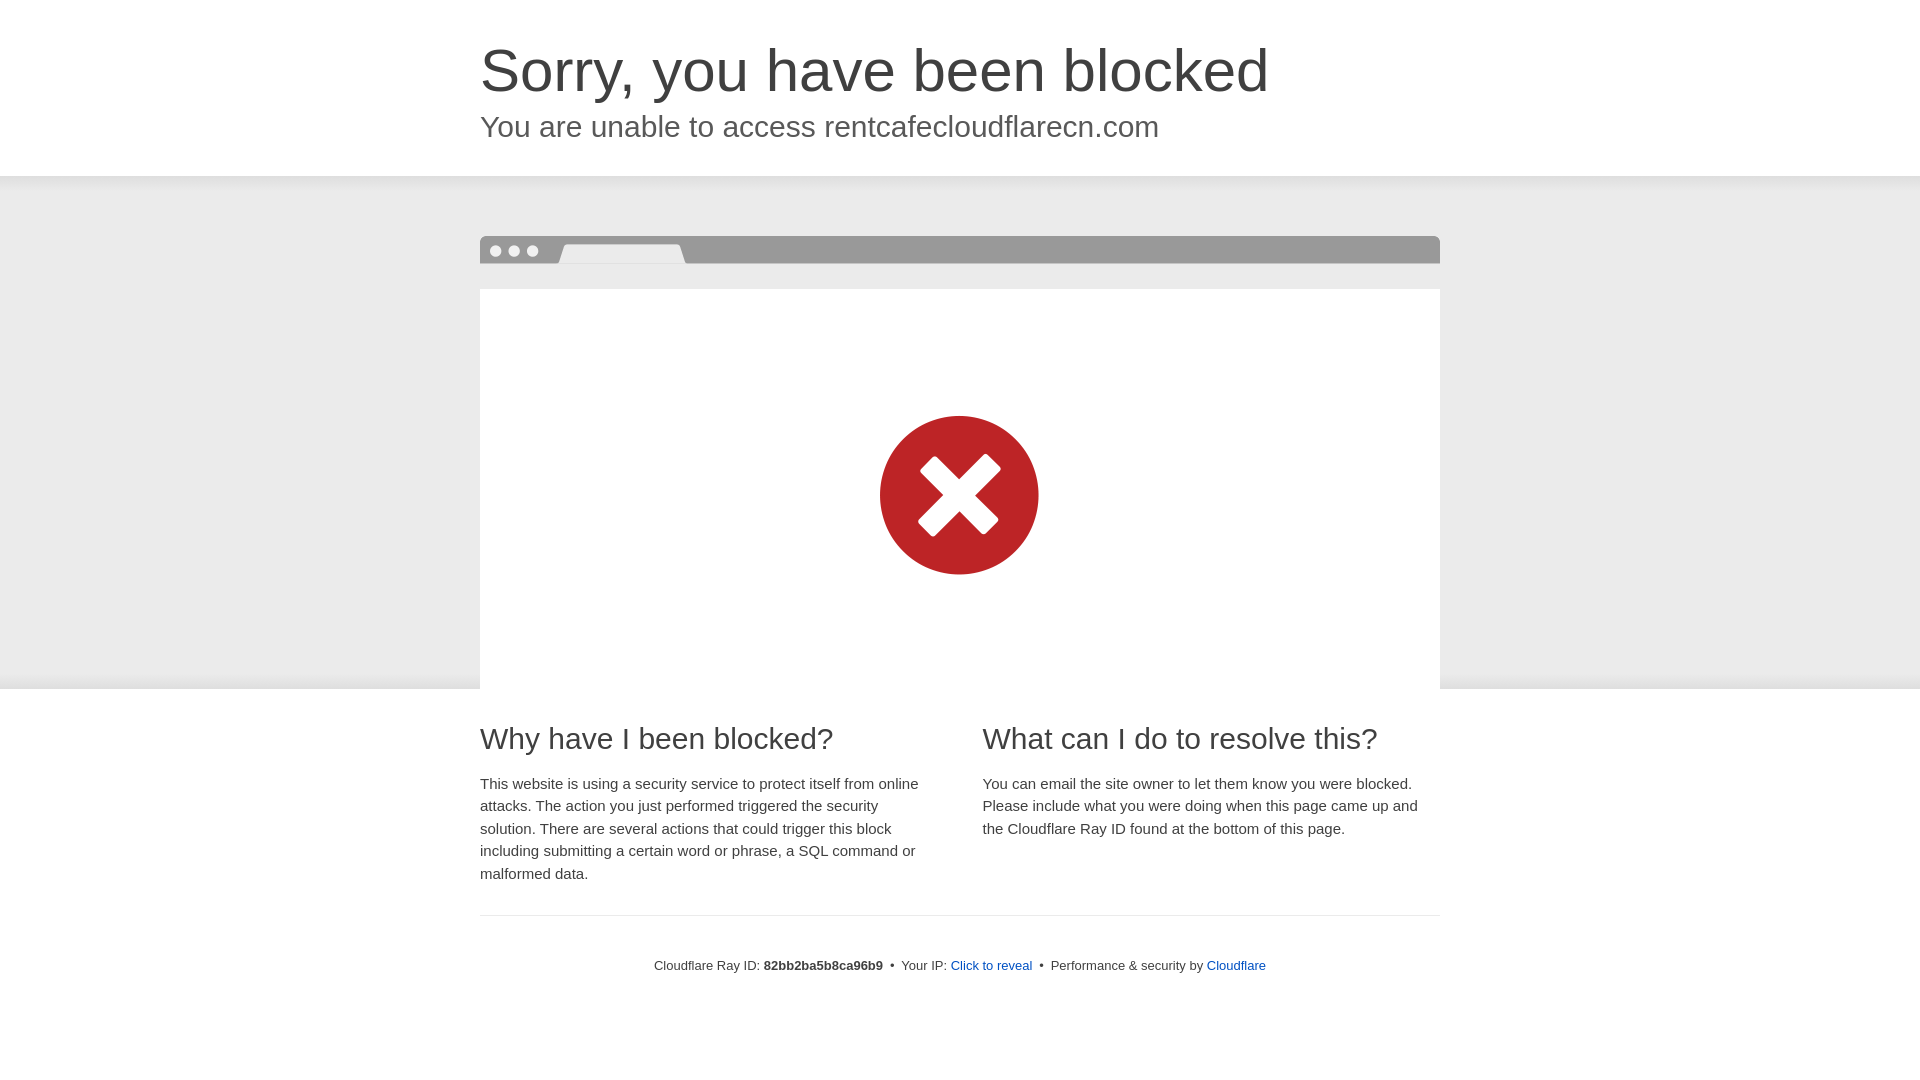 This screenshot has width=1920, height=1080. I want to click on Cloudflare, so click(1236, 966).